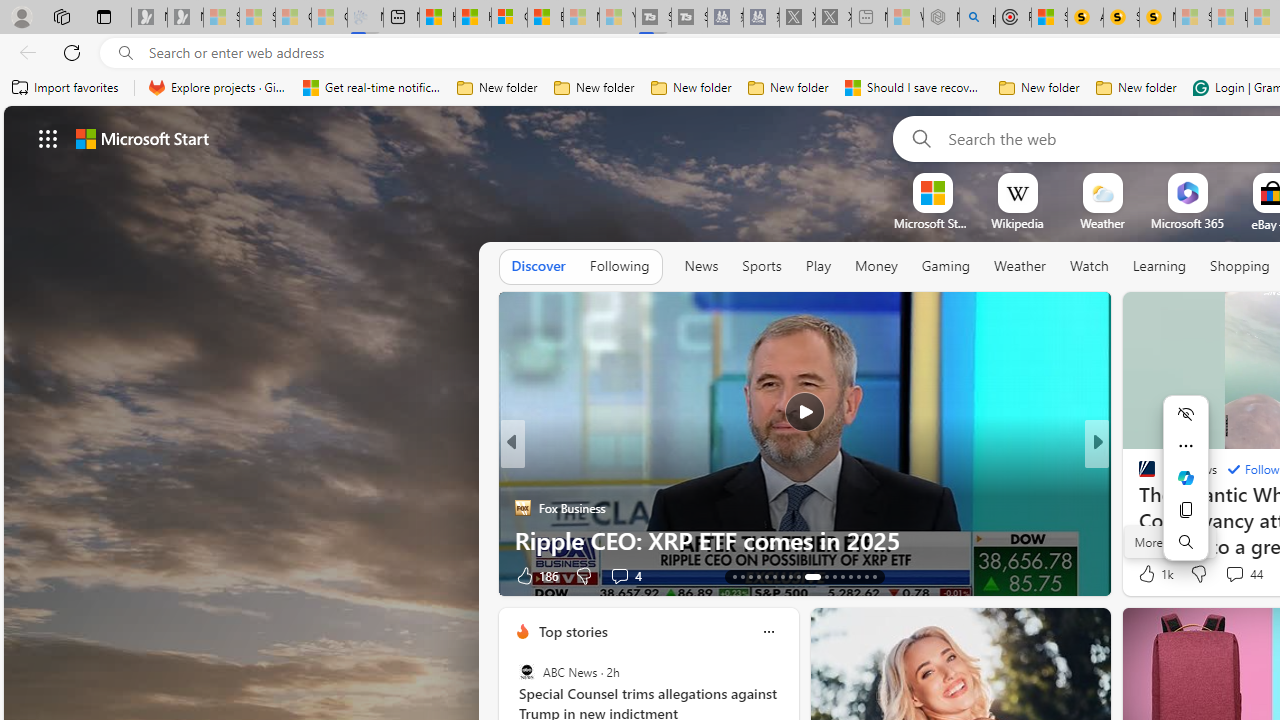 The height and width of the screenshot is (720, 1280). I want to click on Watch, so click(1089, 267).